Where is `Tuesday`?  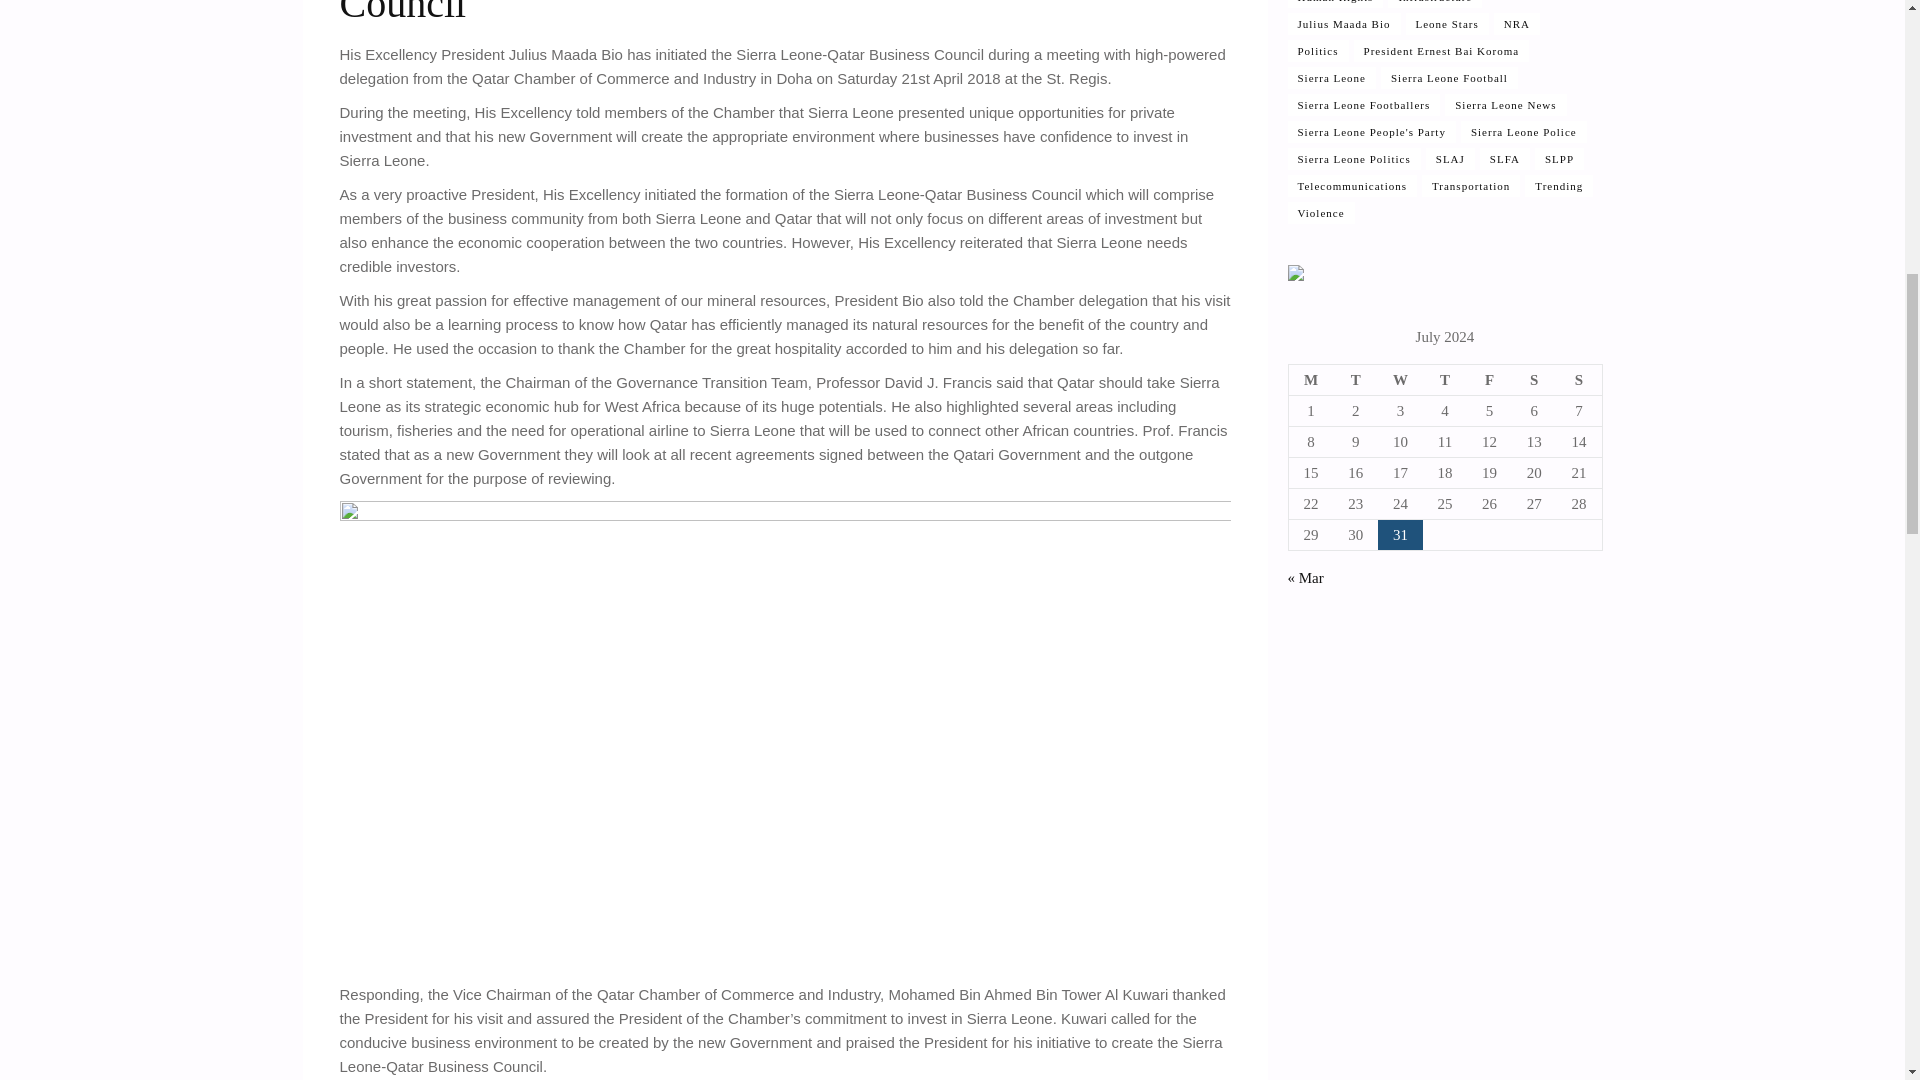 Tuesday is located at coordinates (1356, 380).